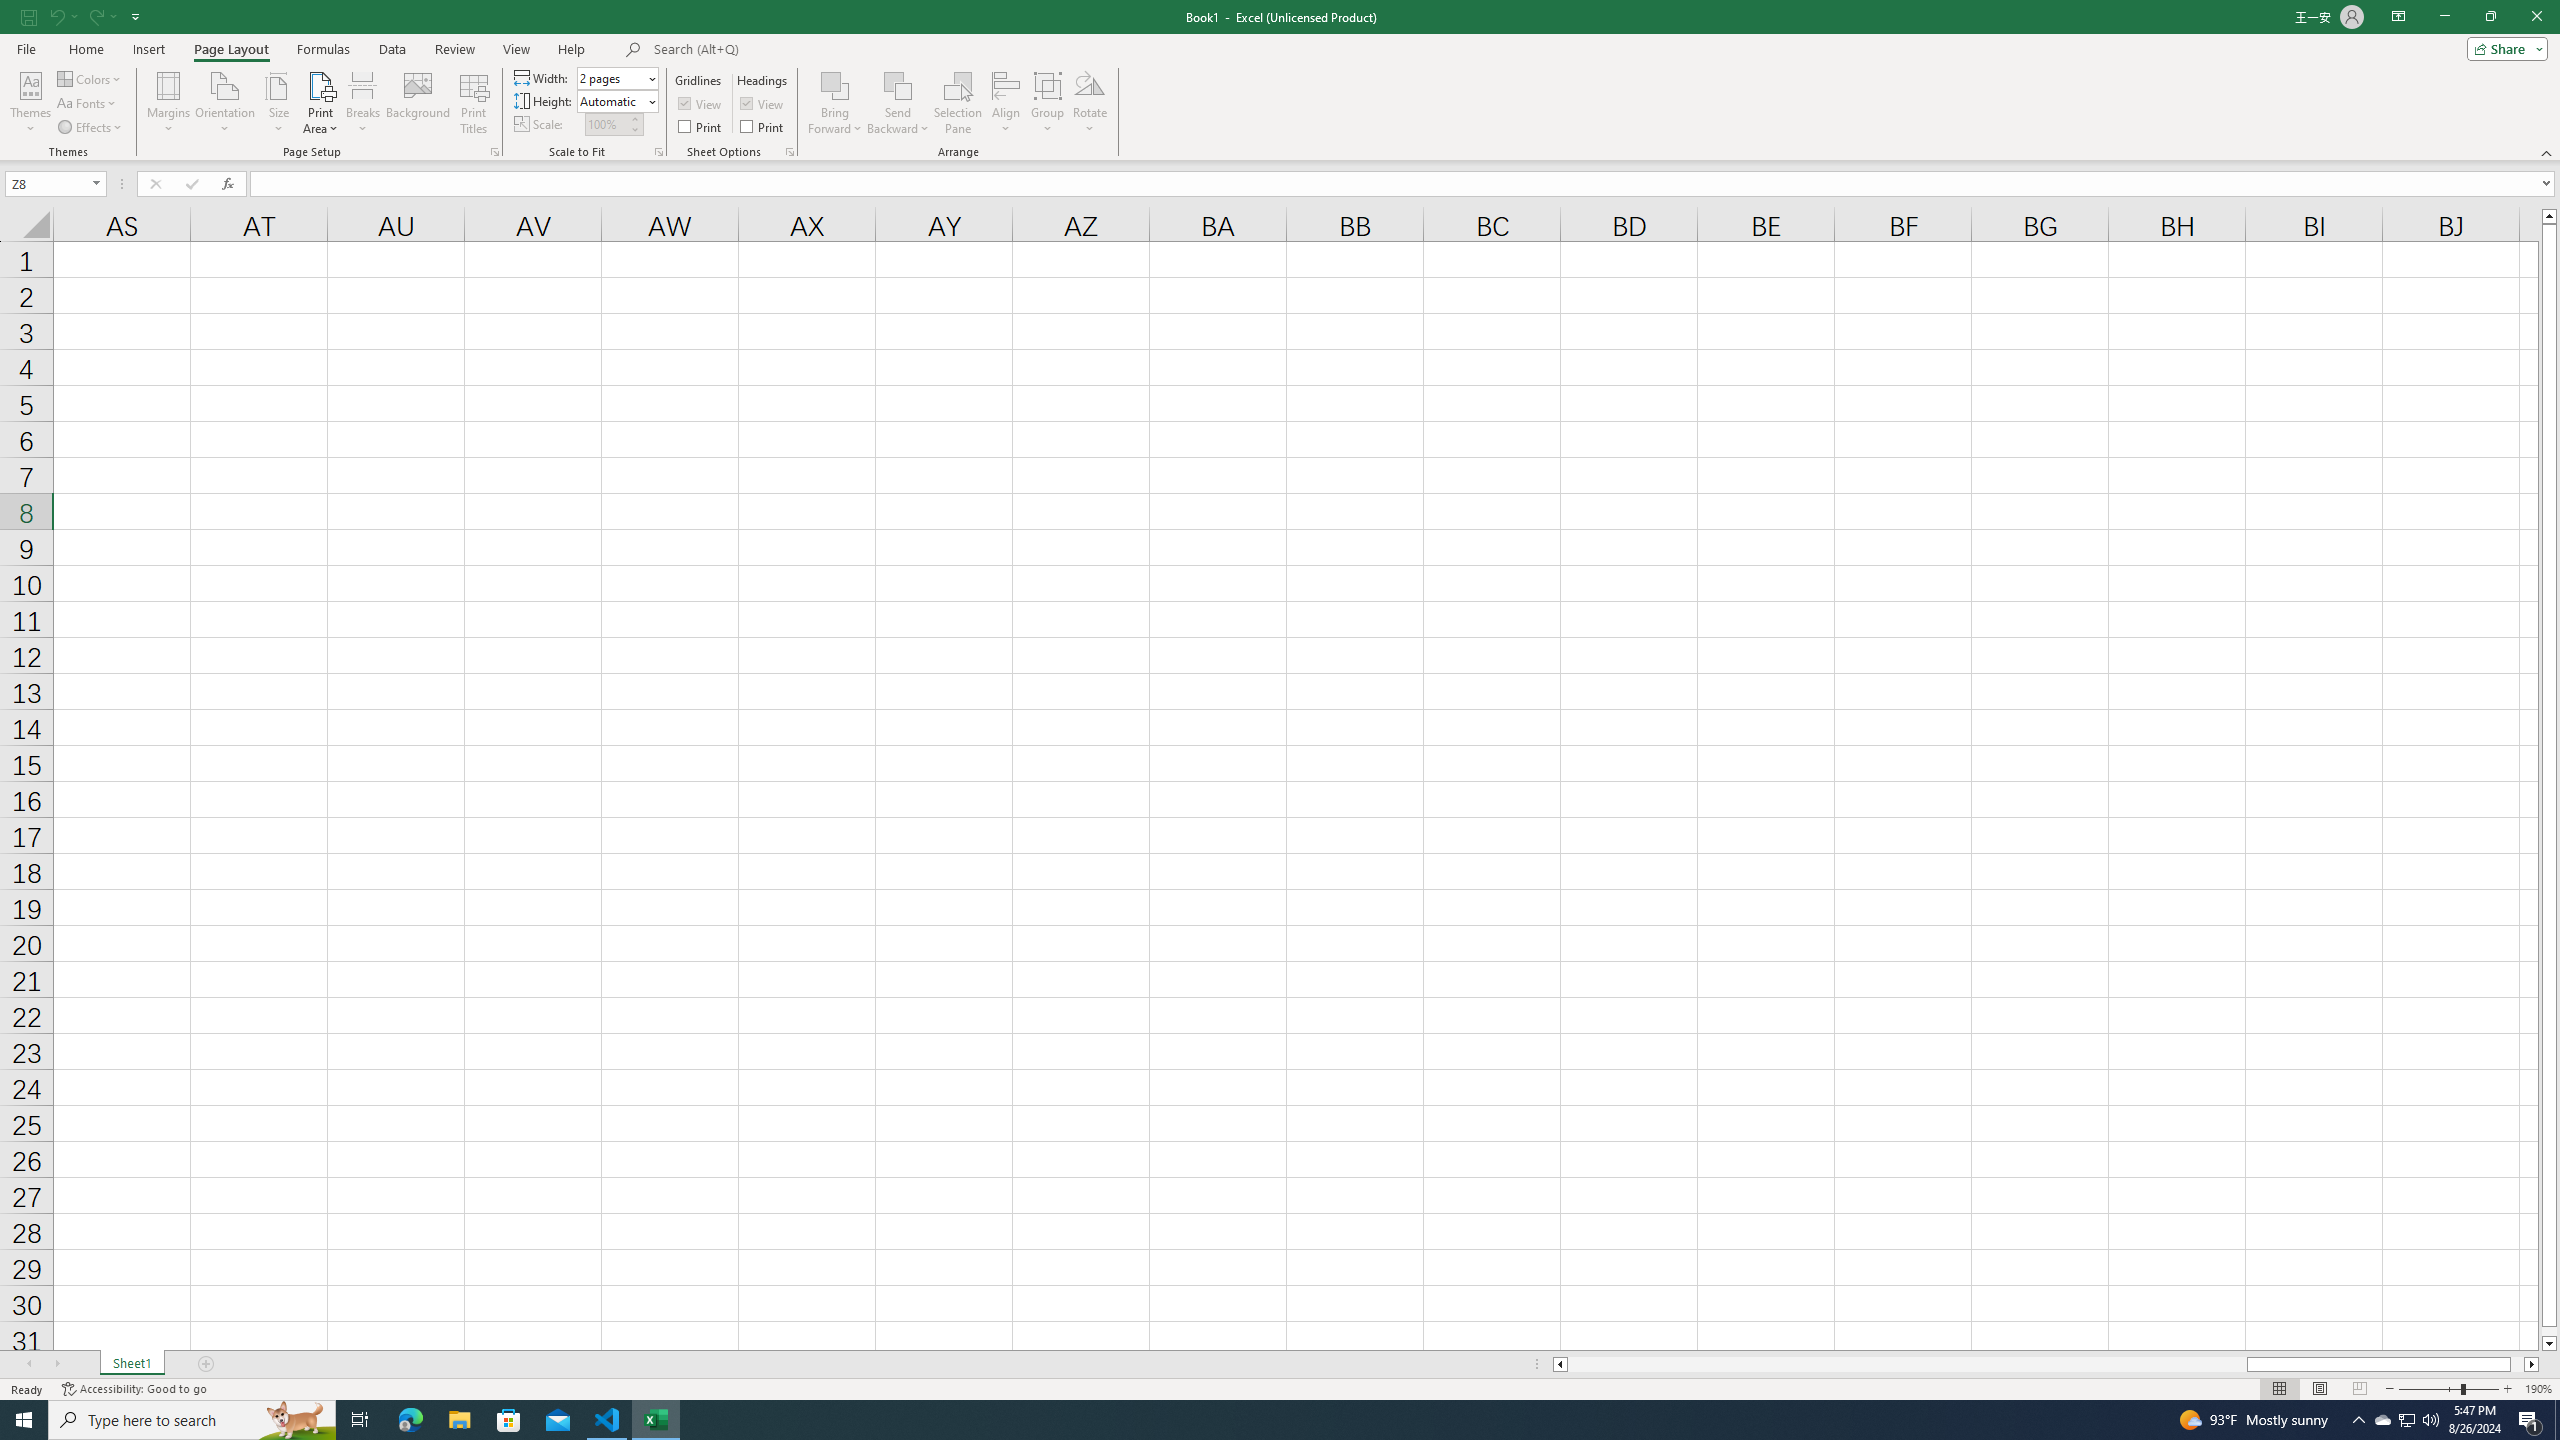 The width and height of the screenshot is (2560, 1440). I want to click on Selection Pane..., so click(958, 103).